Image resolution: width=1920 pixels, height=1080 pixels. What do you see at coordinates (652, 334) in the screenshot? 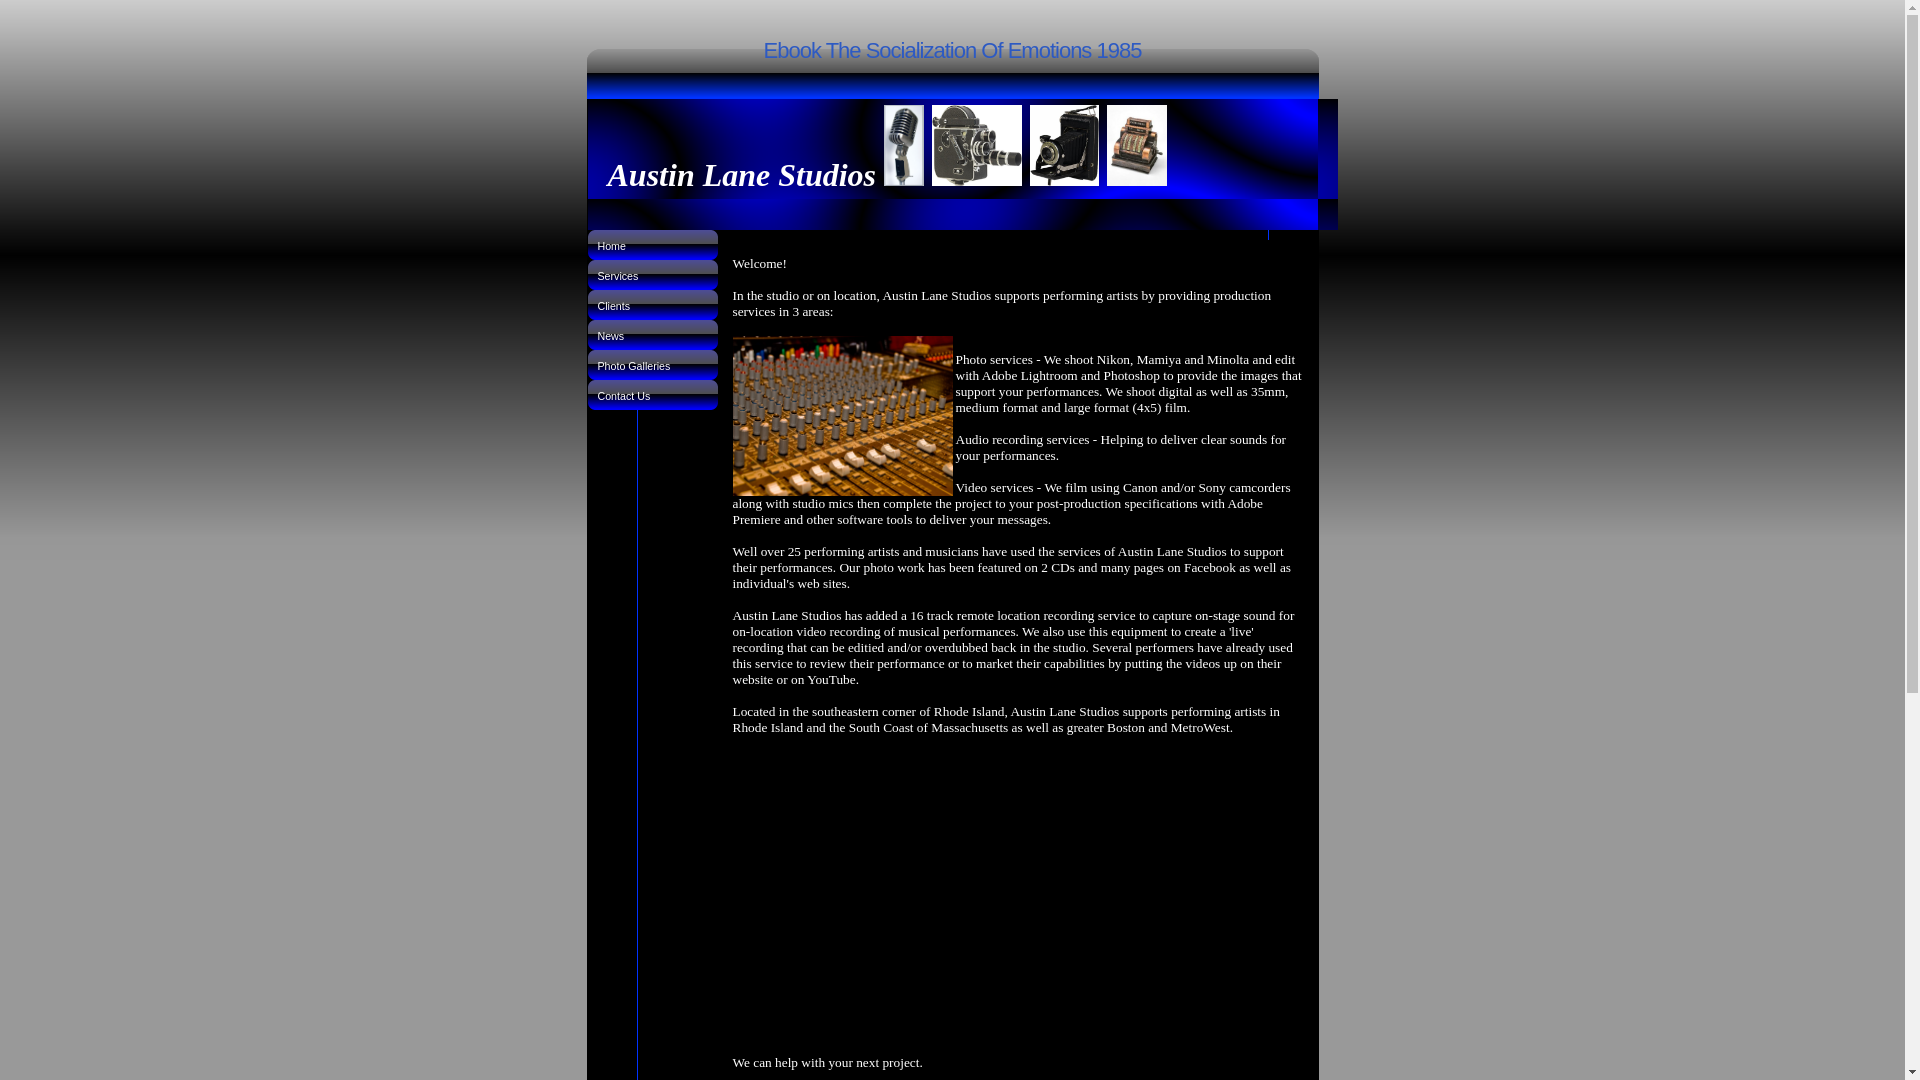
I see `News` at bounding box center [652, 334].